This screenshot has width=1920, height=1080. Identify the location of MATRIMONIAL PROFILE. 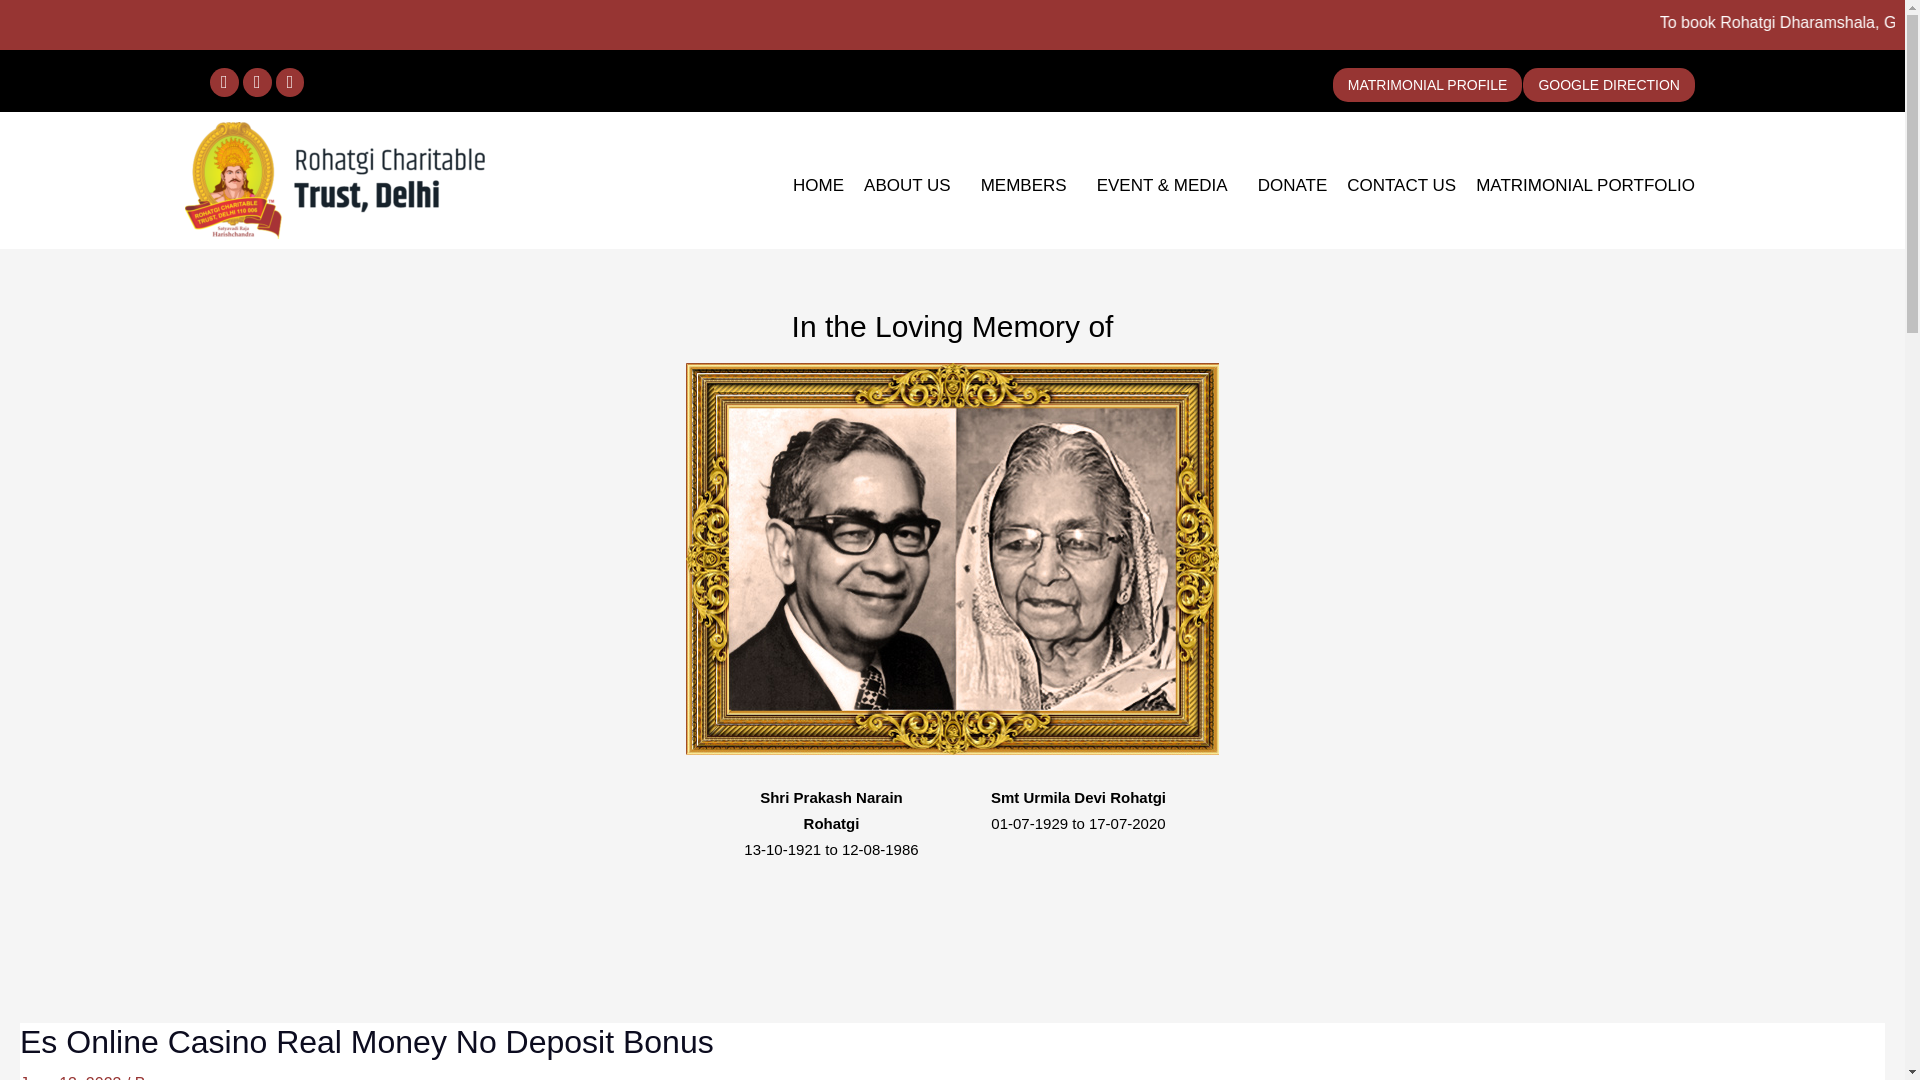
(1427, 84).